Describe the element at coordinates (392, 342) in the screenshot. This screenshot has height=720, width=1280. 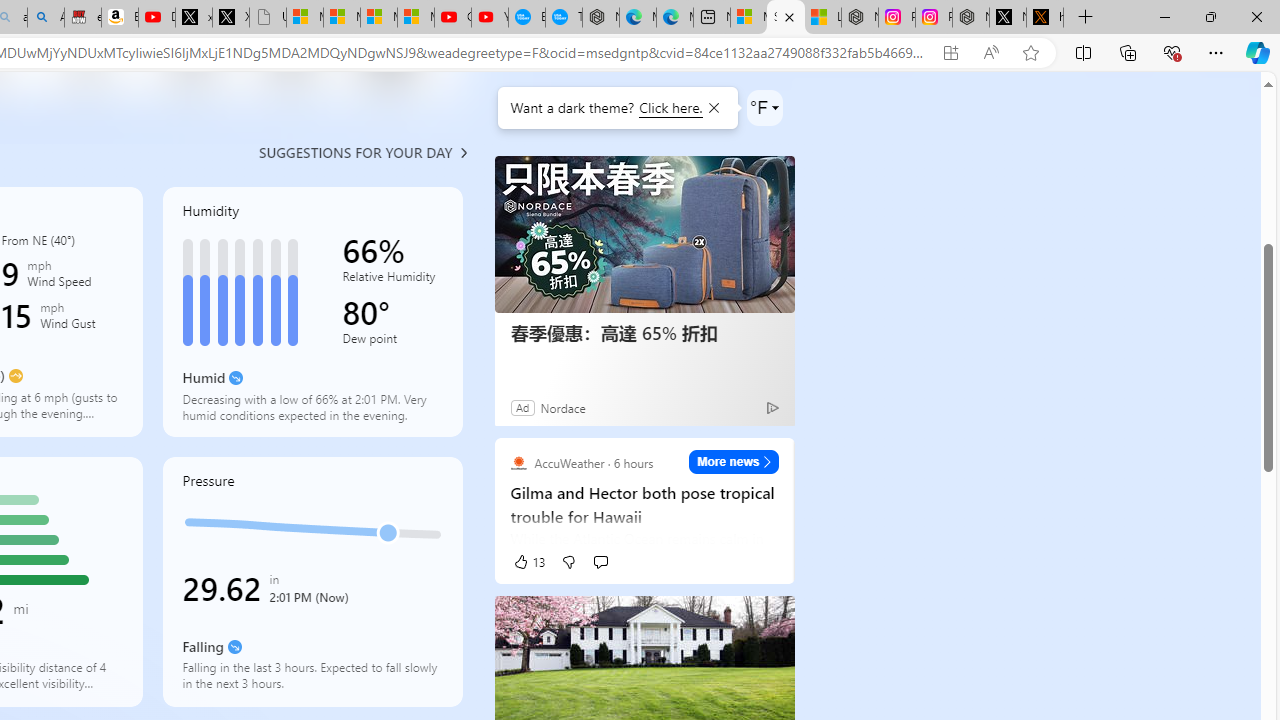
I see `Dew point` at that location.